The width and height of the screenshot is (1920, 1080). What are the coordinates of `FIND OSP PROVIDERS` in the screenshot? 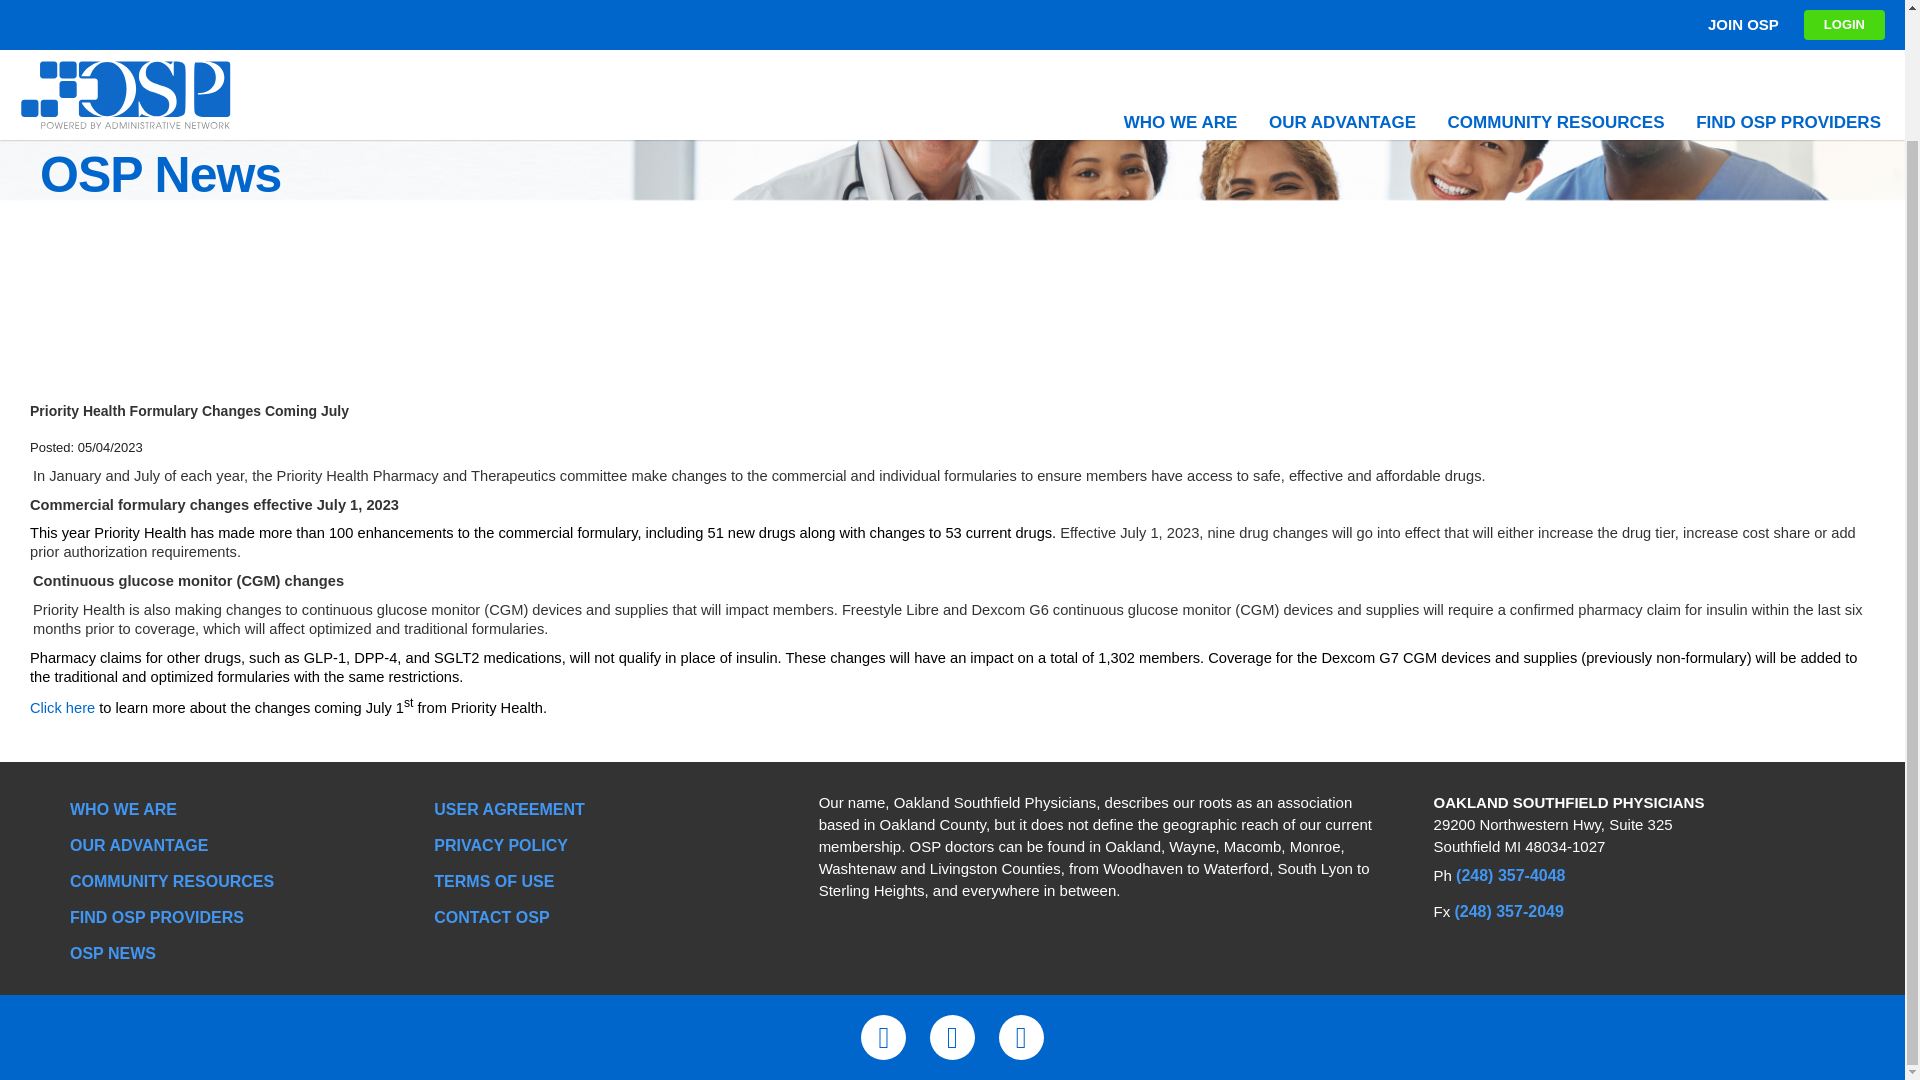 It's located at (156, 918).